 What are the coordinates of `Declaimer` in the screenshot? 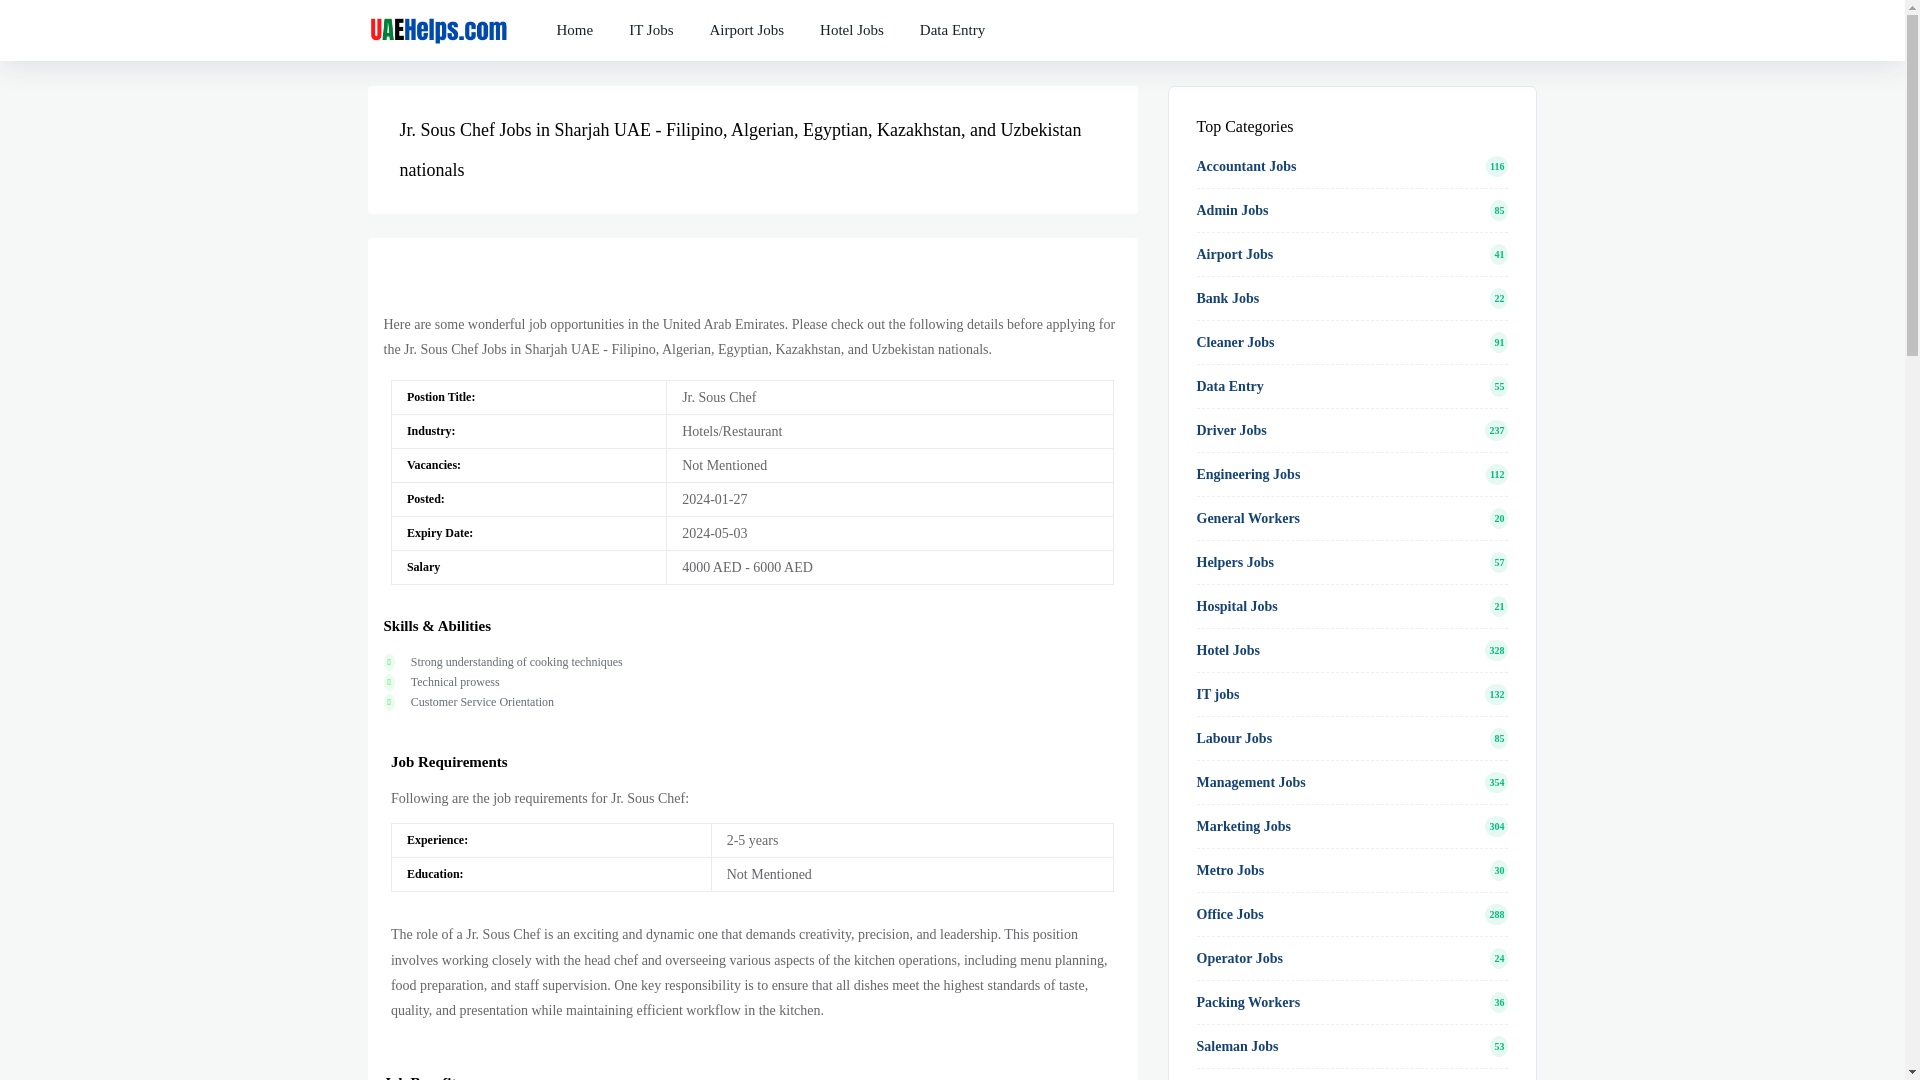 It's located at (746, 30).